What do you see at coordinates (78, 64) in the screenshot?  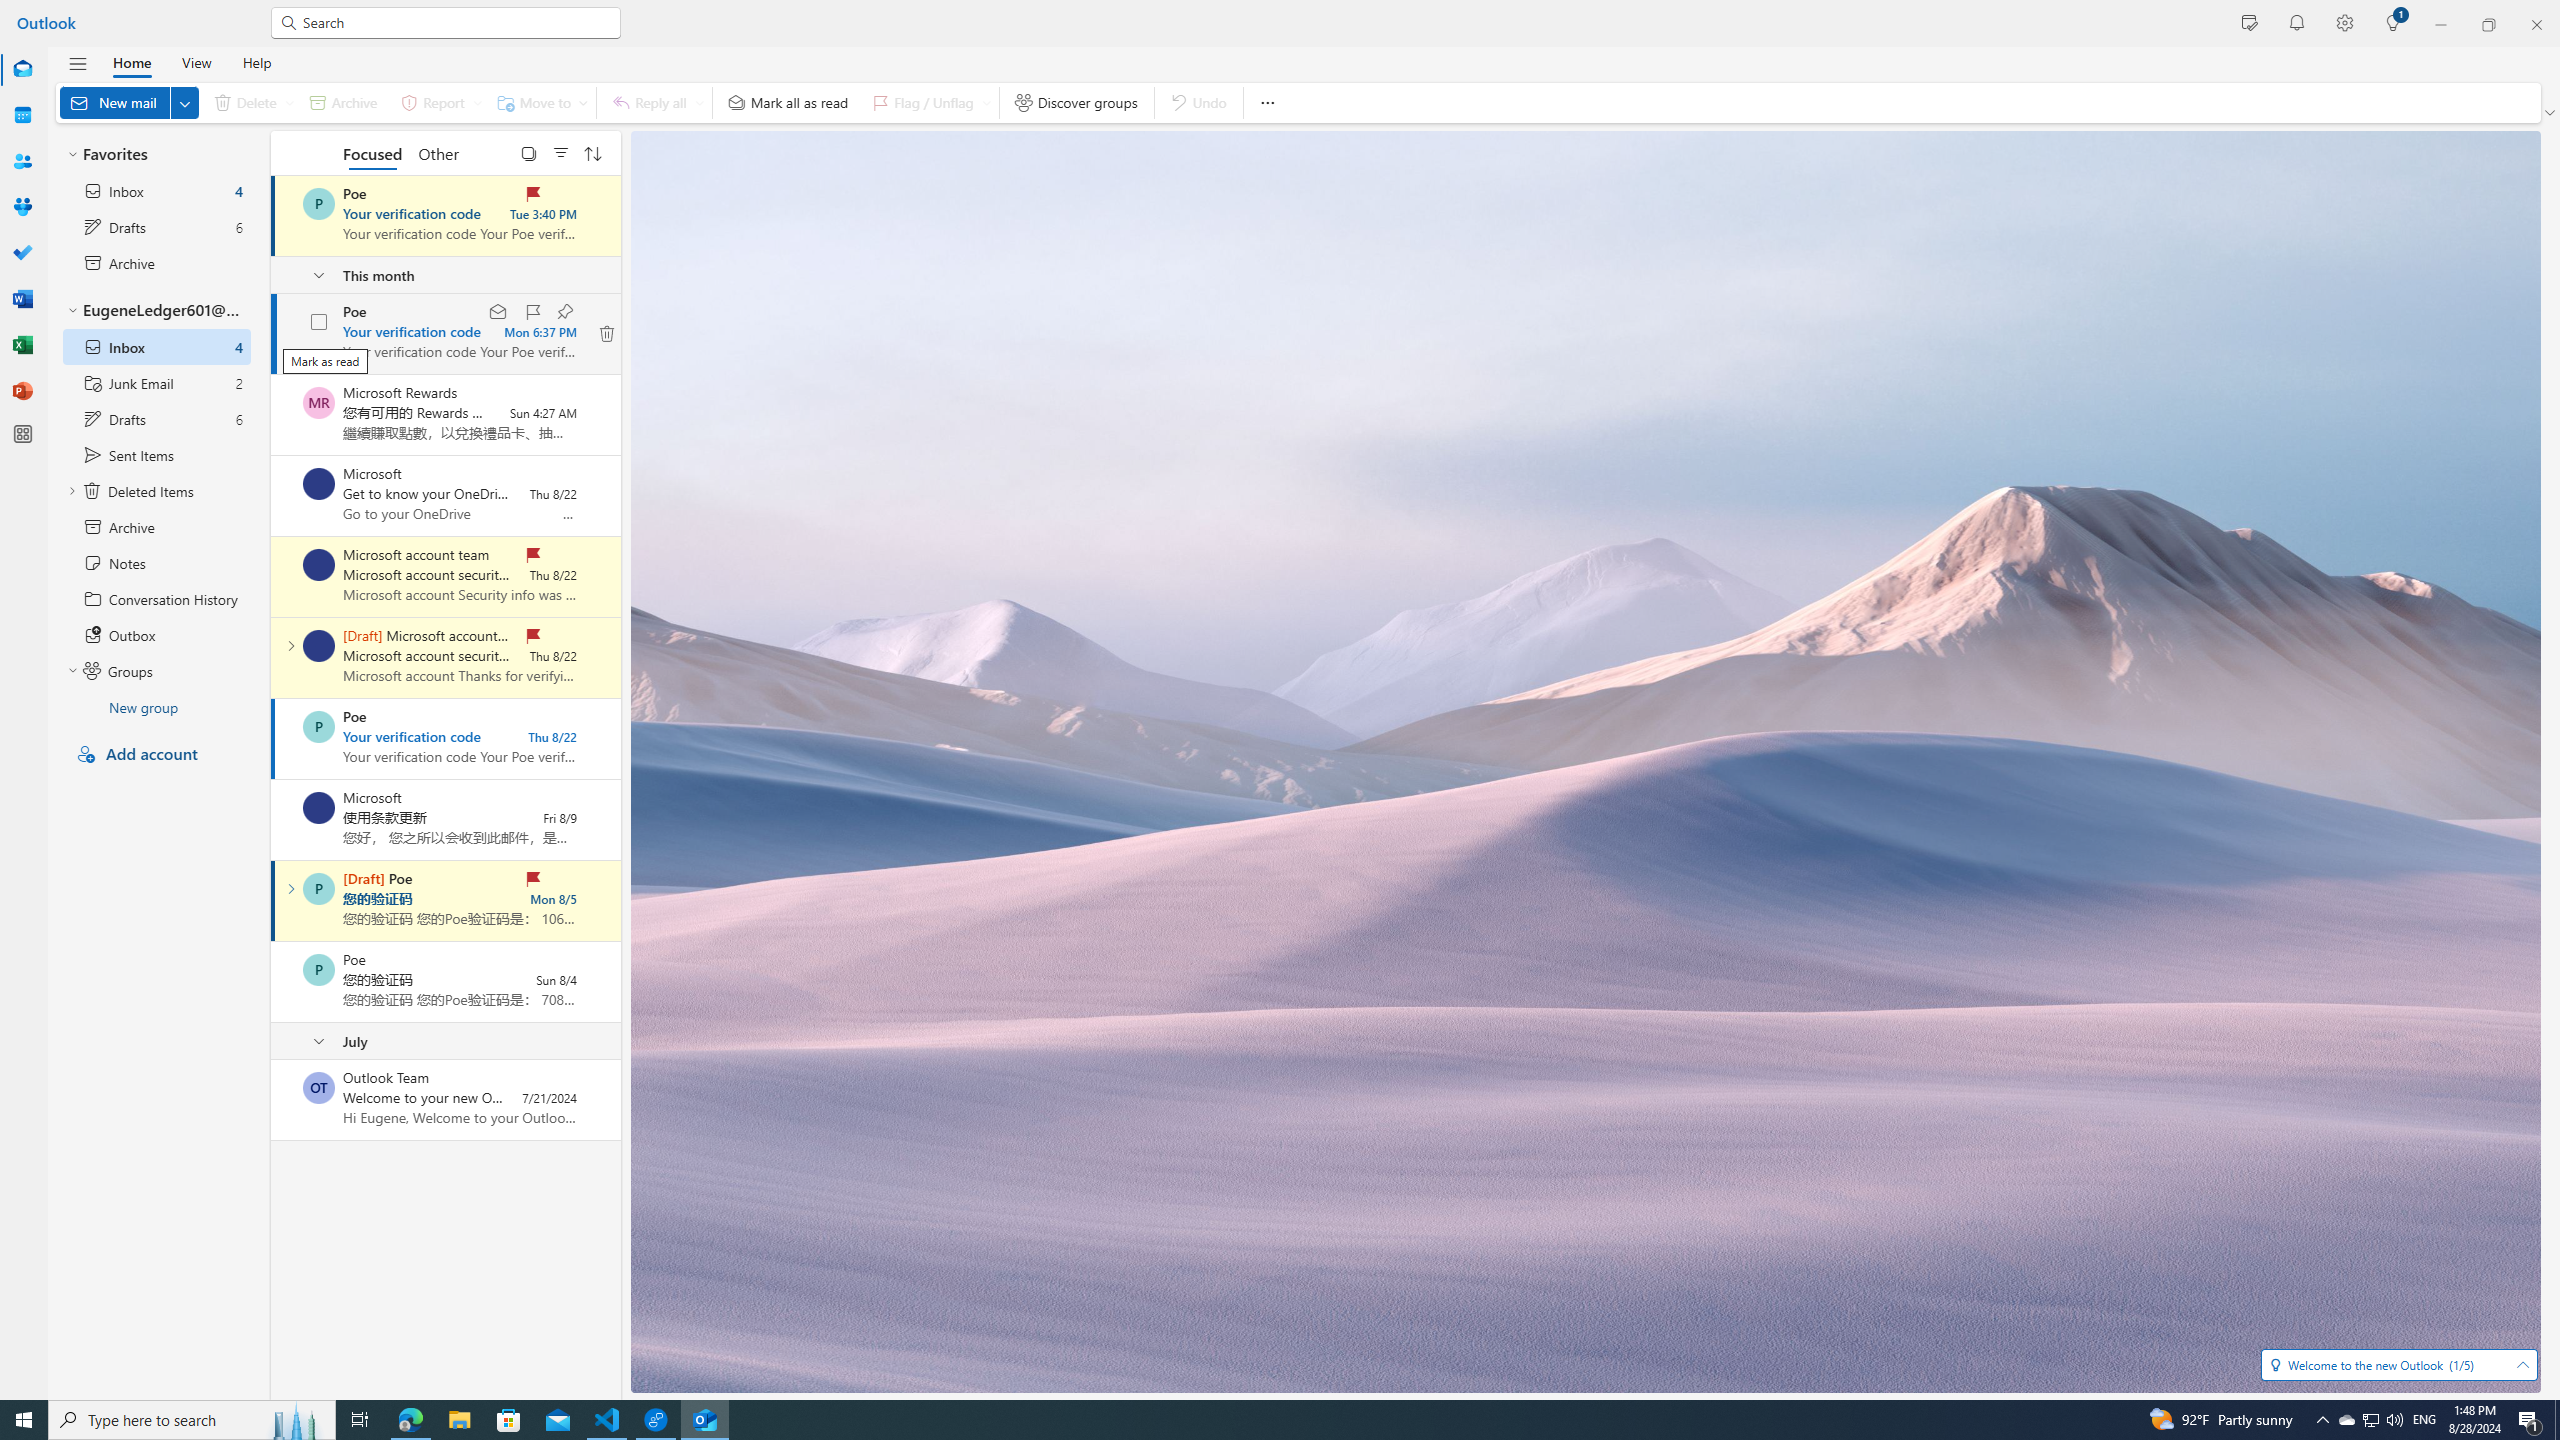 I see `Hide navigation pane` at bounding box center [78, 64].